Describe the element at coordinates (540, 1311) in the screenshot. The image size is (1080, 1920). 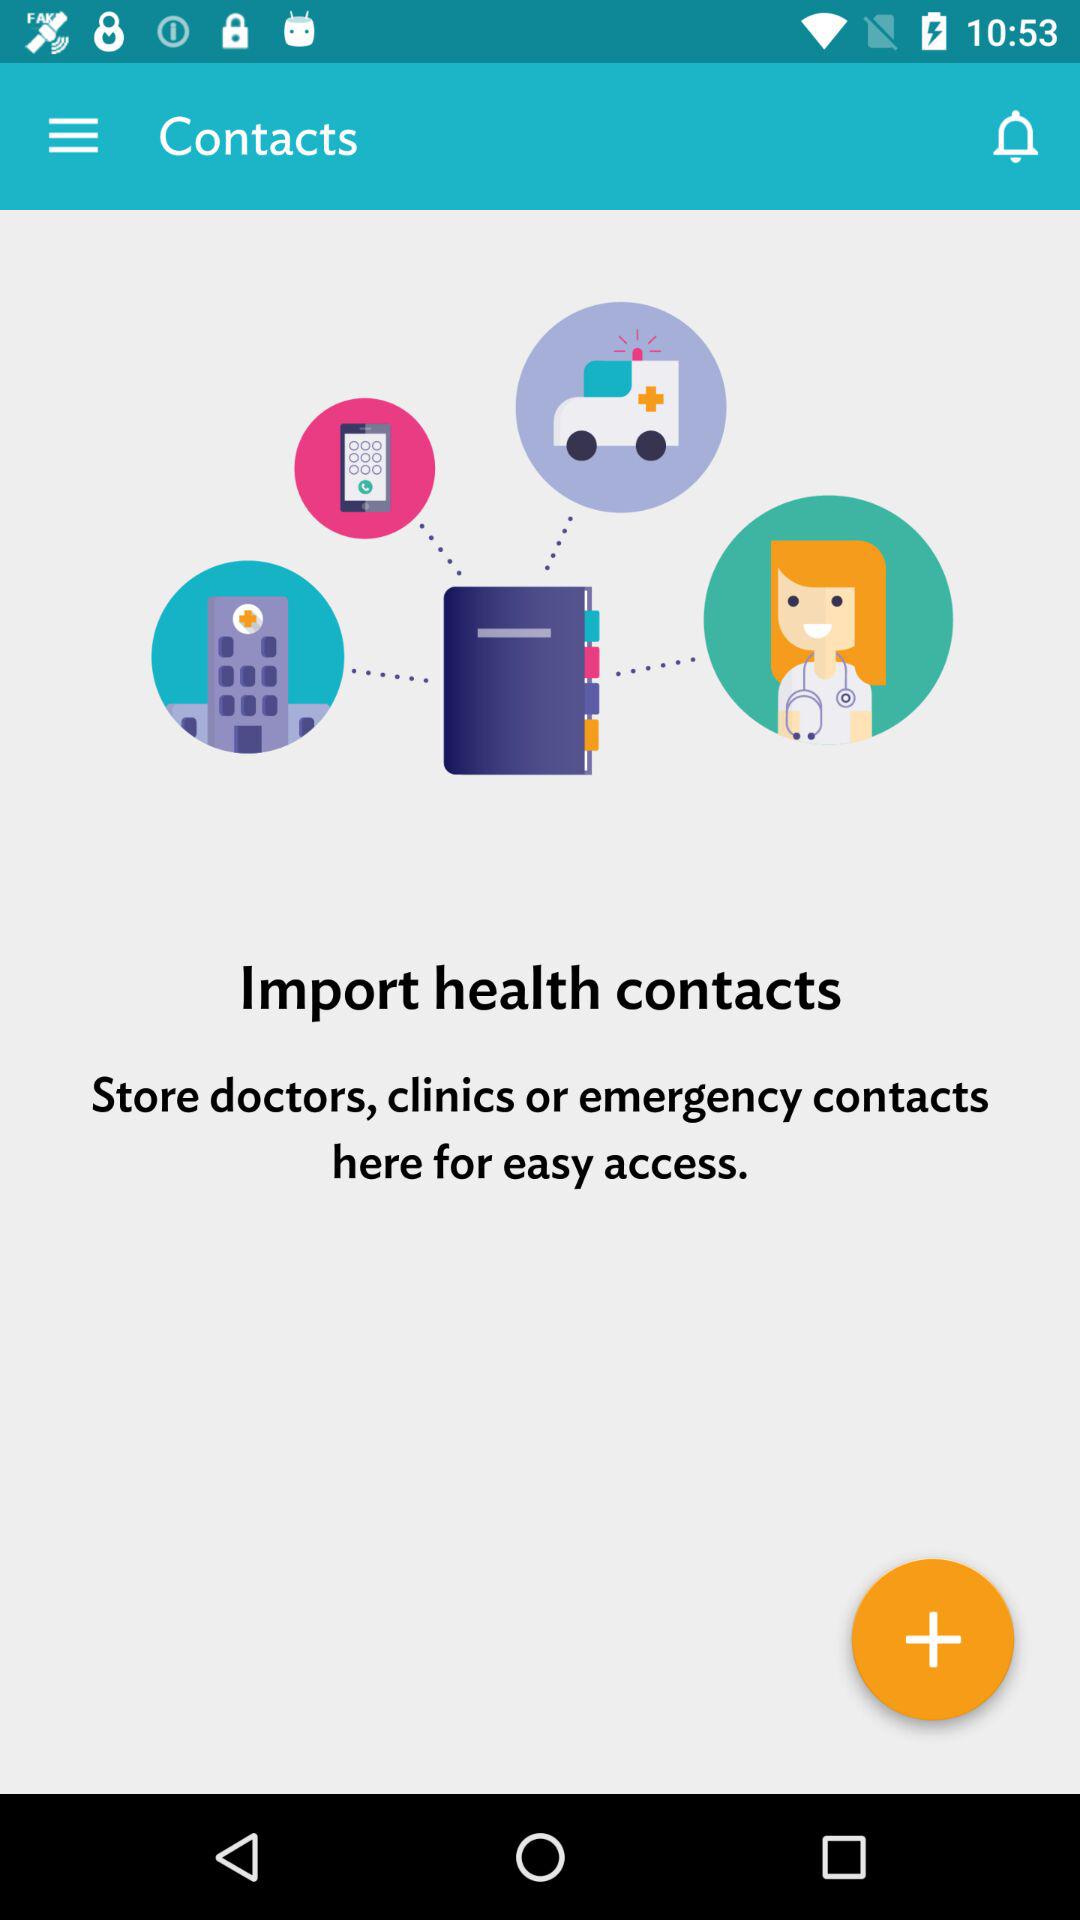
I see `open the icon below the store doctors clinics` at that location.